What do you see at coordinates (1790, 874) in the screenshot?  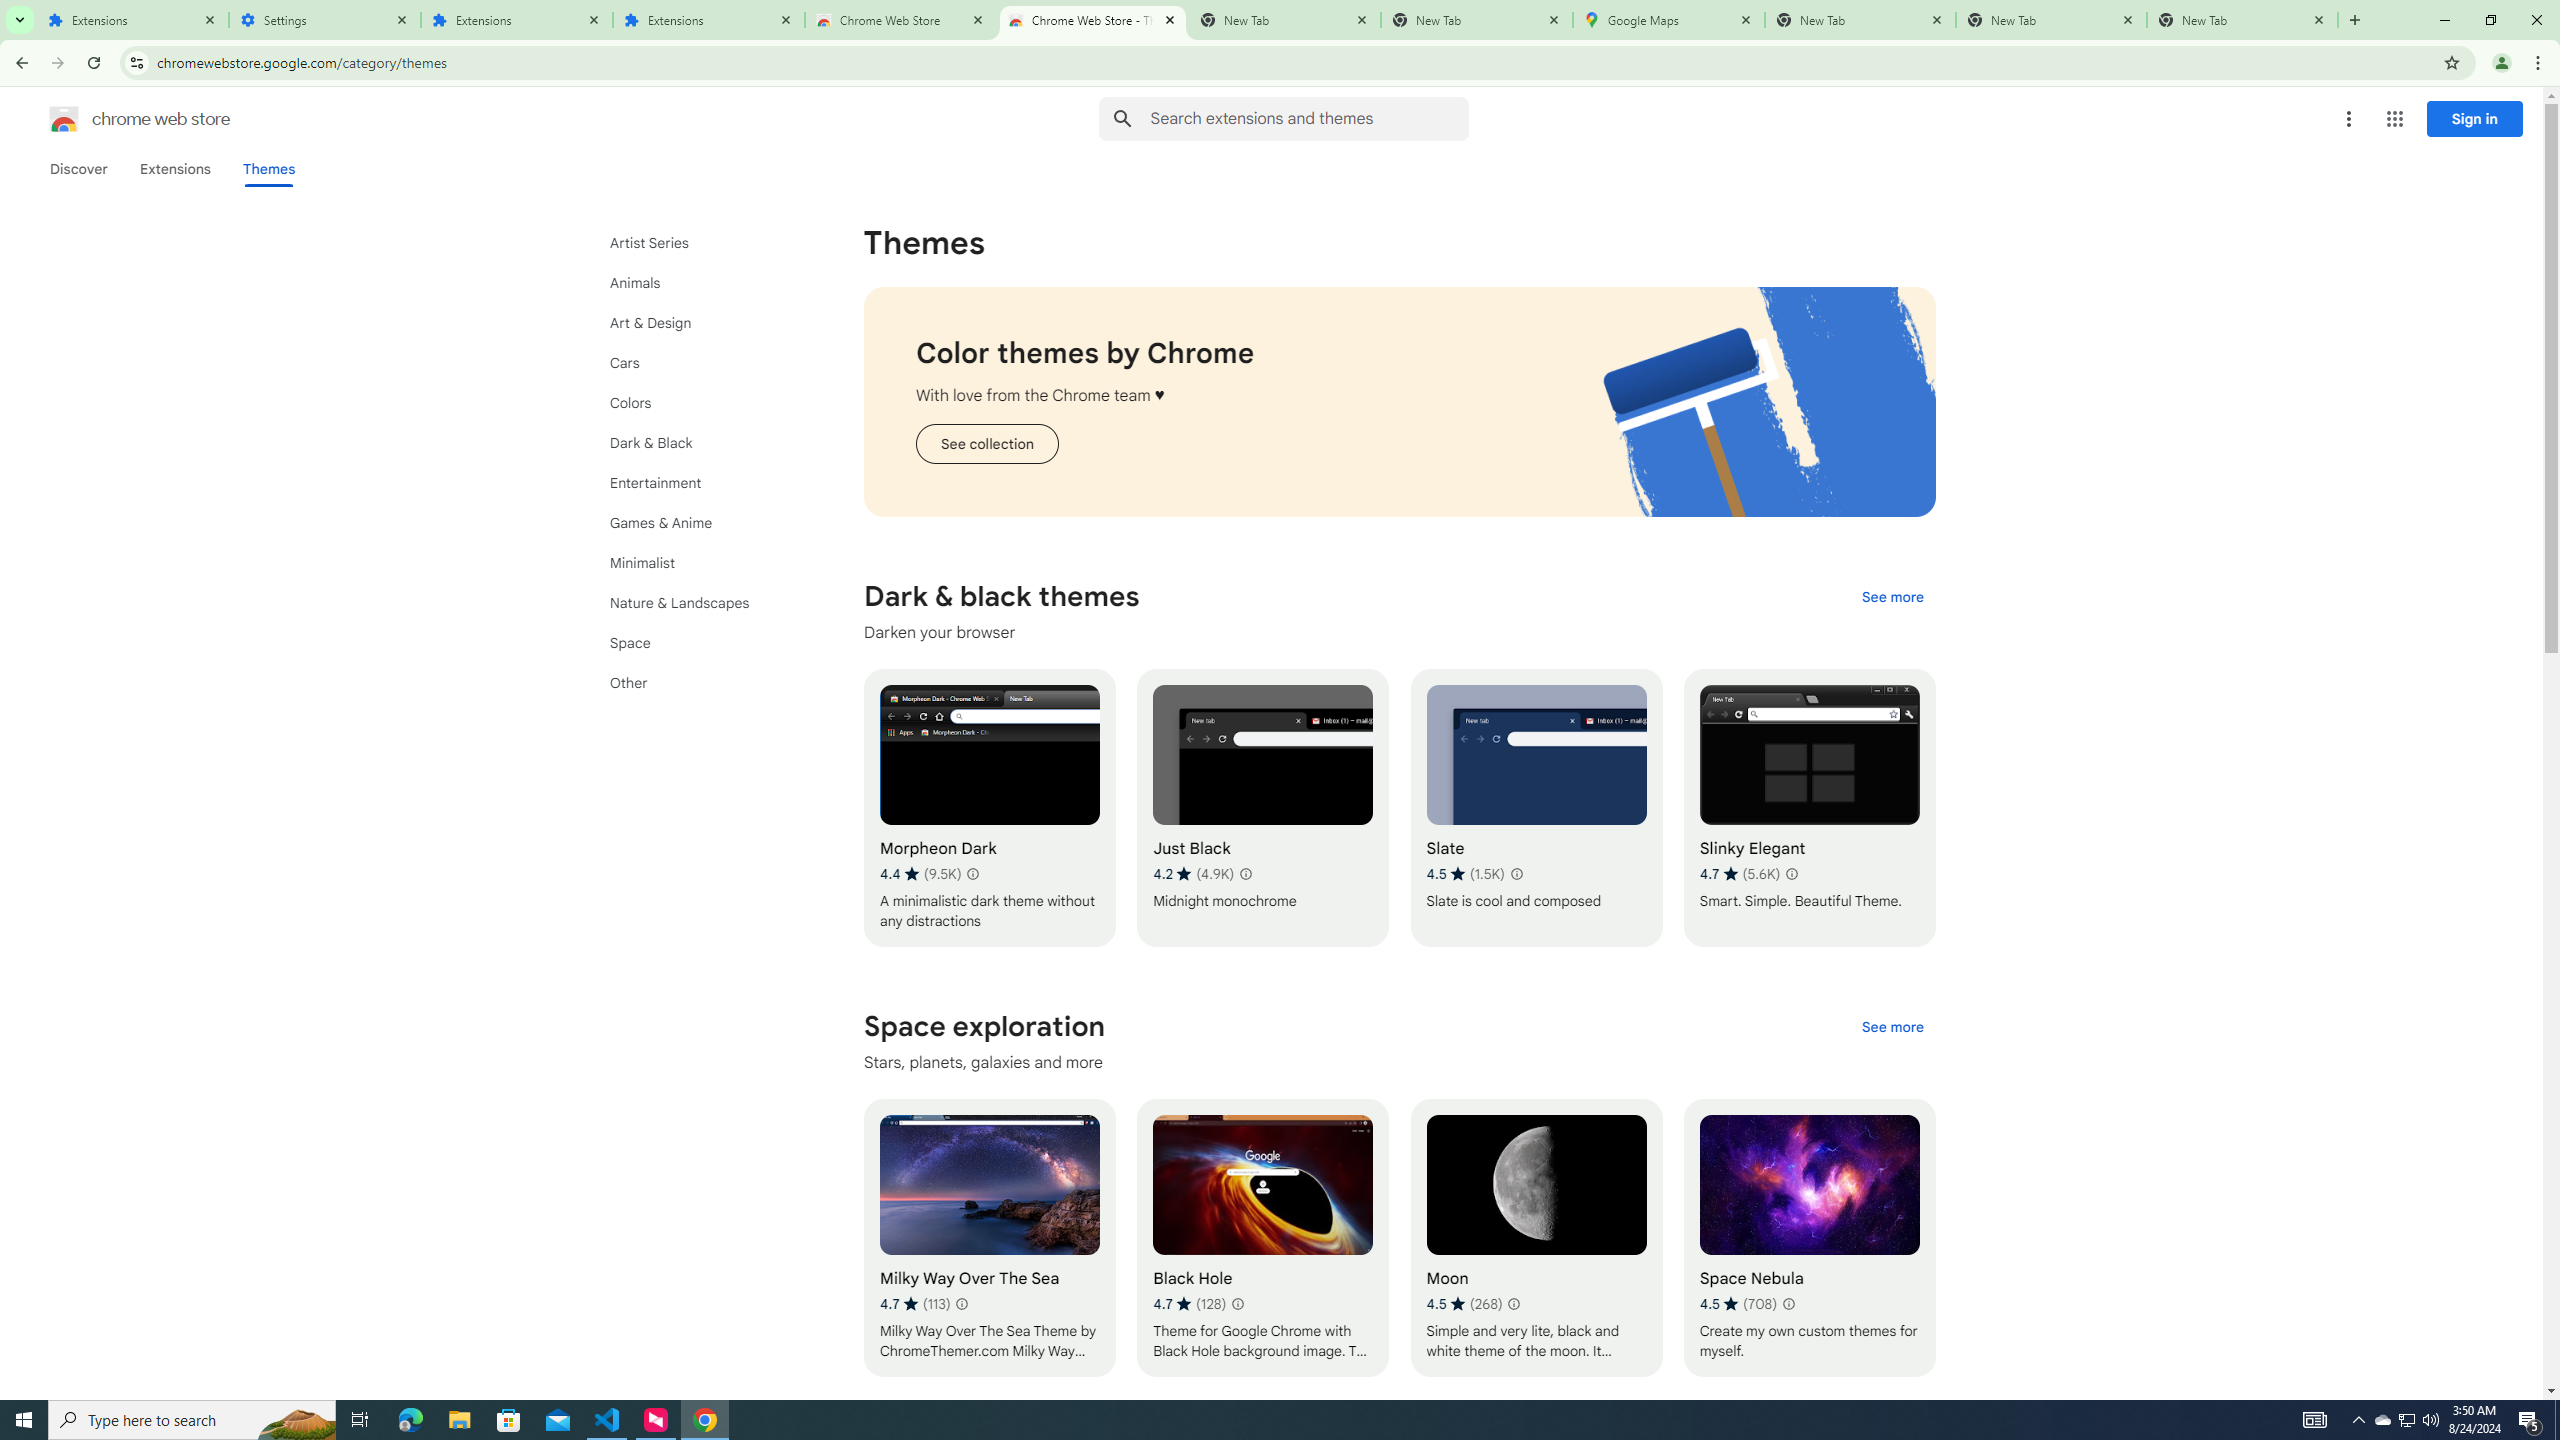 I see `Learn more about results and reviews "Slinky Elegant"` at bounding box center [1790, 874].